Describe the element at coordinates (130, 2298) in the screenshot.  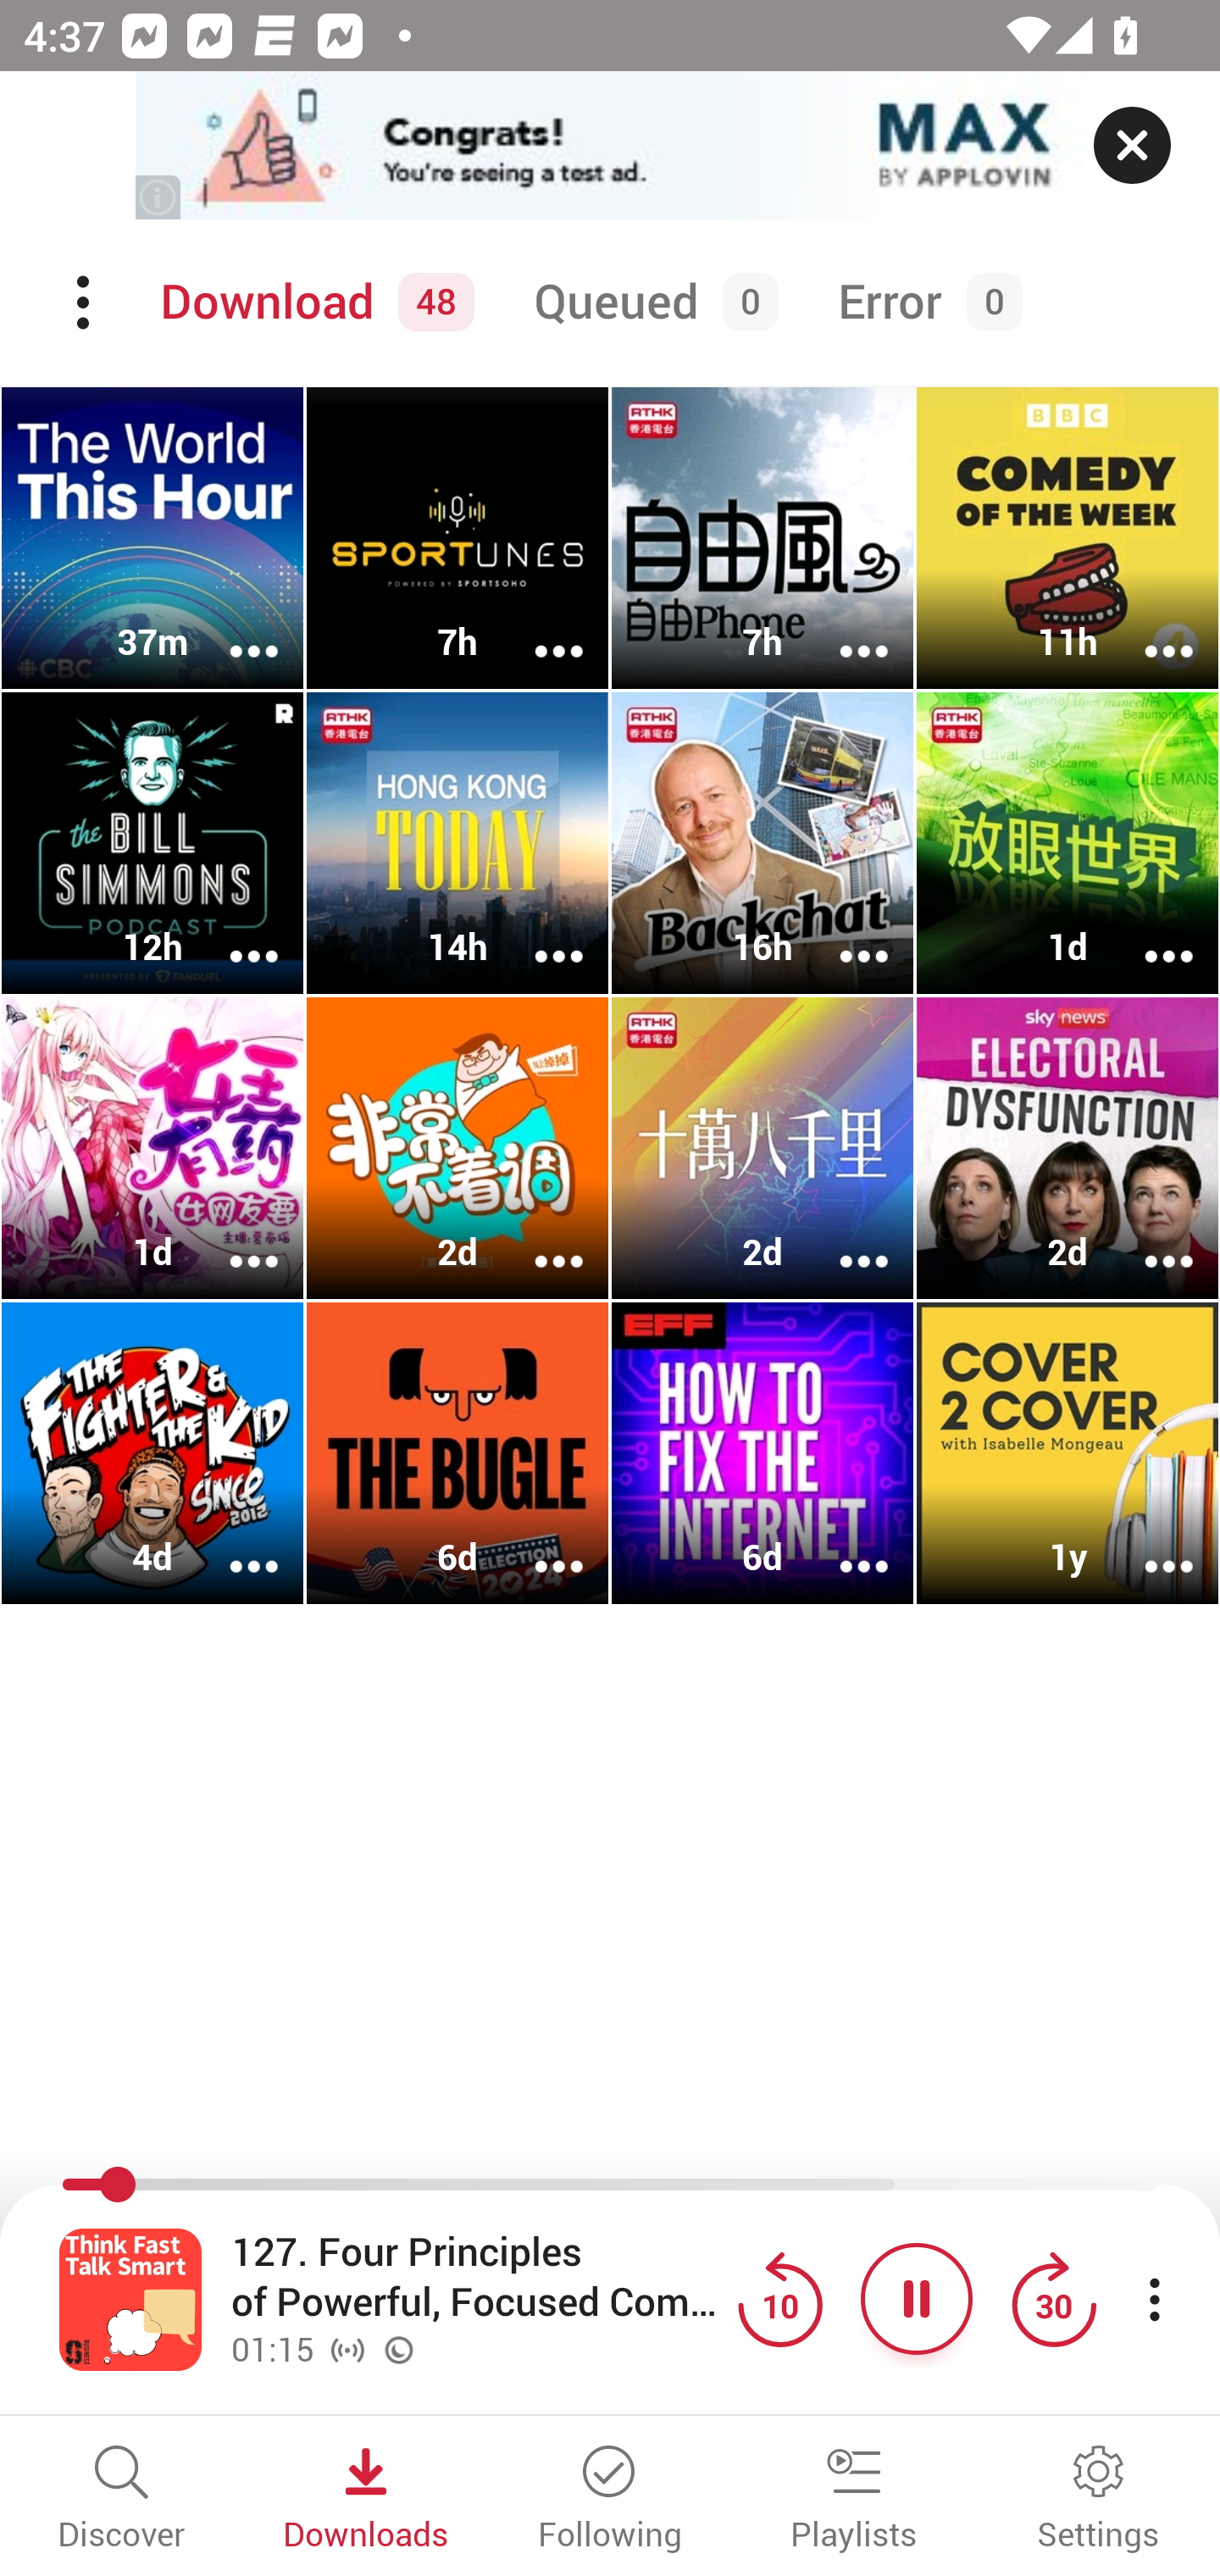
I see `Open fullscreen player` at that location.